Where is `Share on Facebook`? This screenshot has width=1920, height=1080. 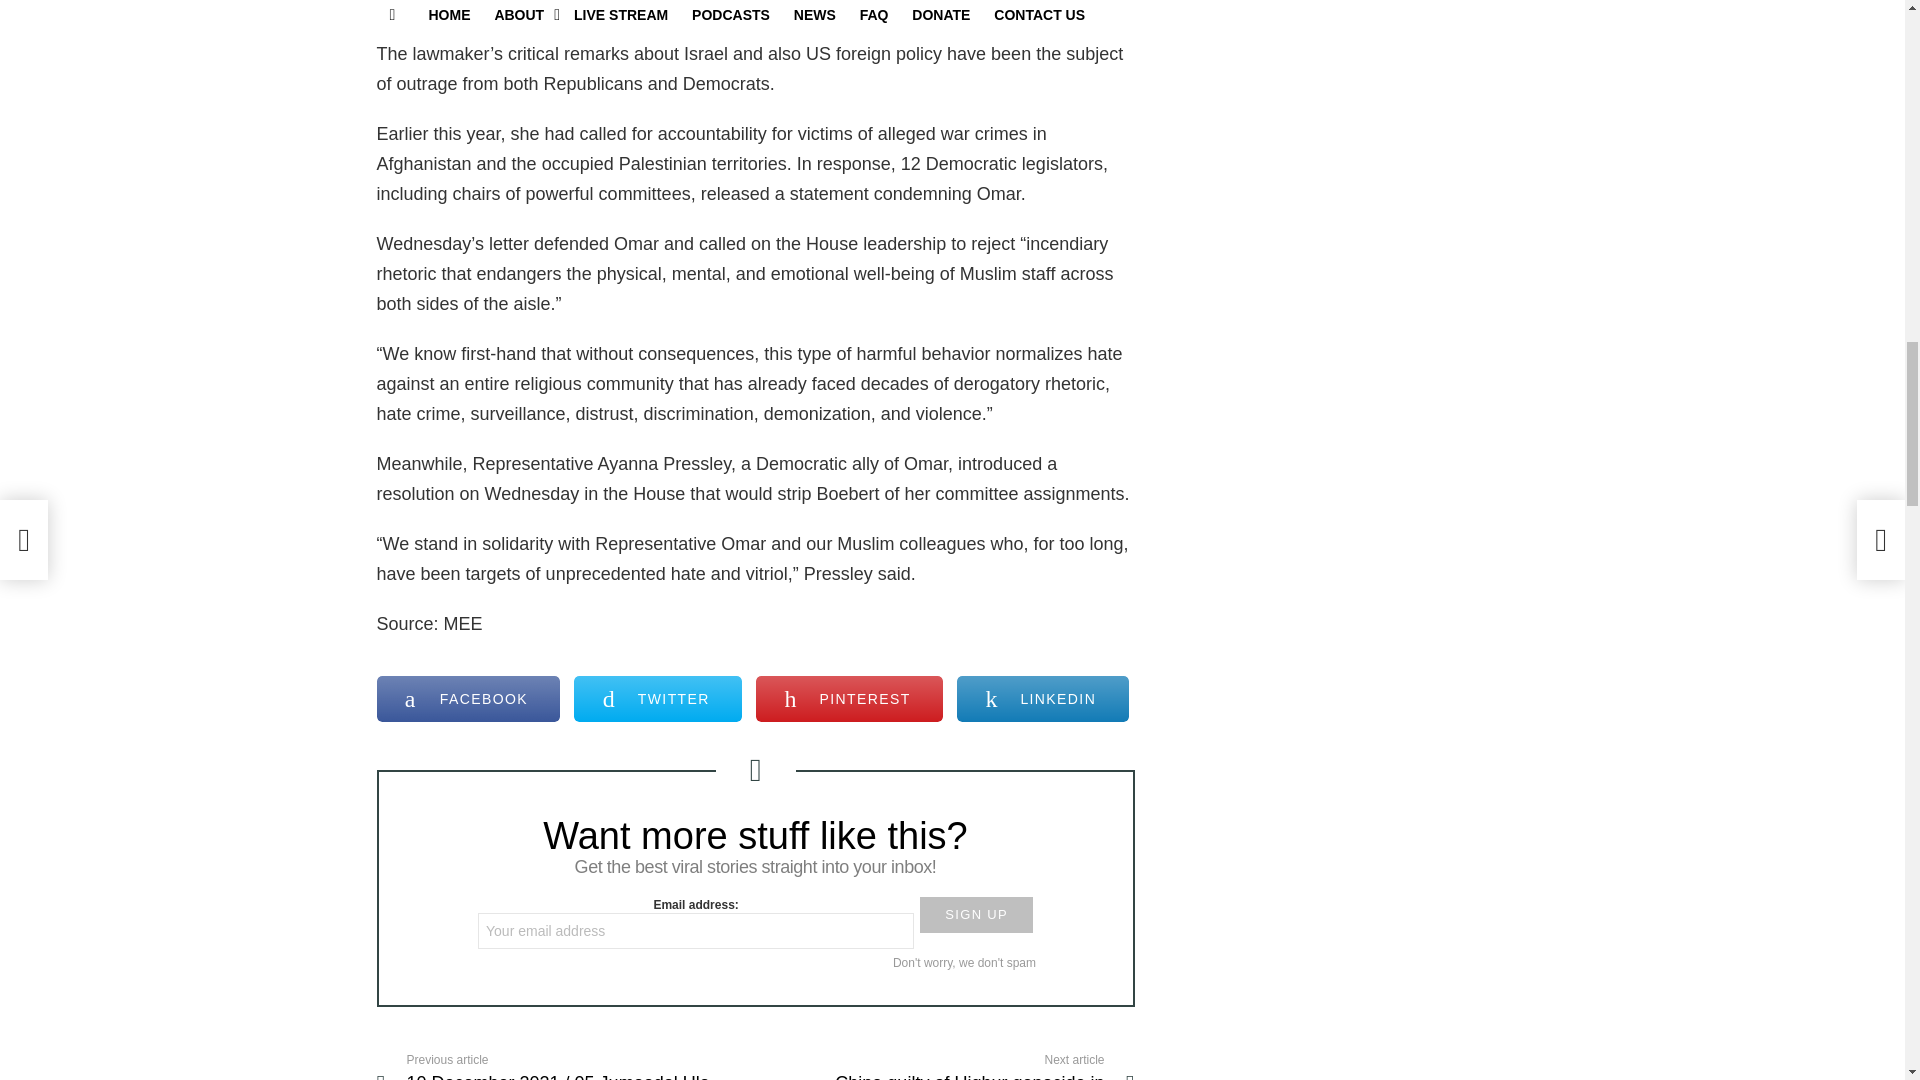 Share on Facebook is located at coordinates (468, 699).